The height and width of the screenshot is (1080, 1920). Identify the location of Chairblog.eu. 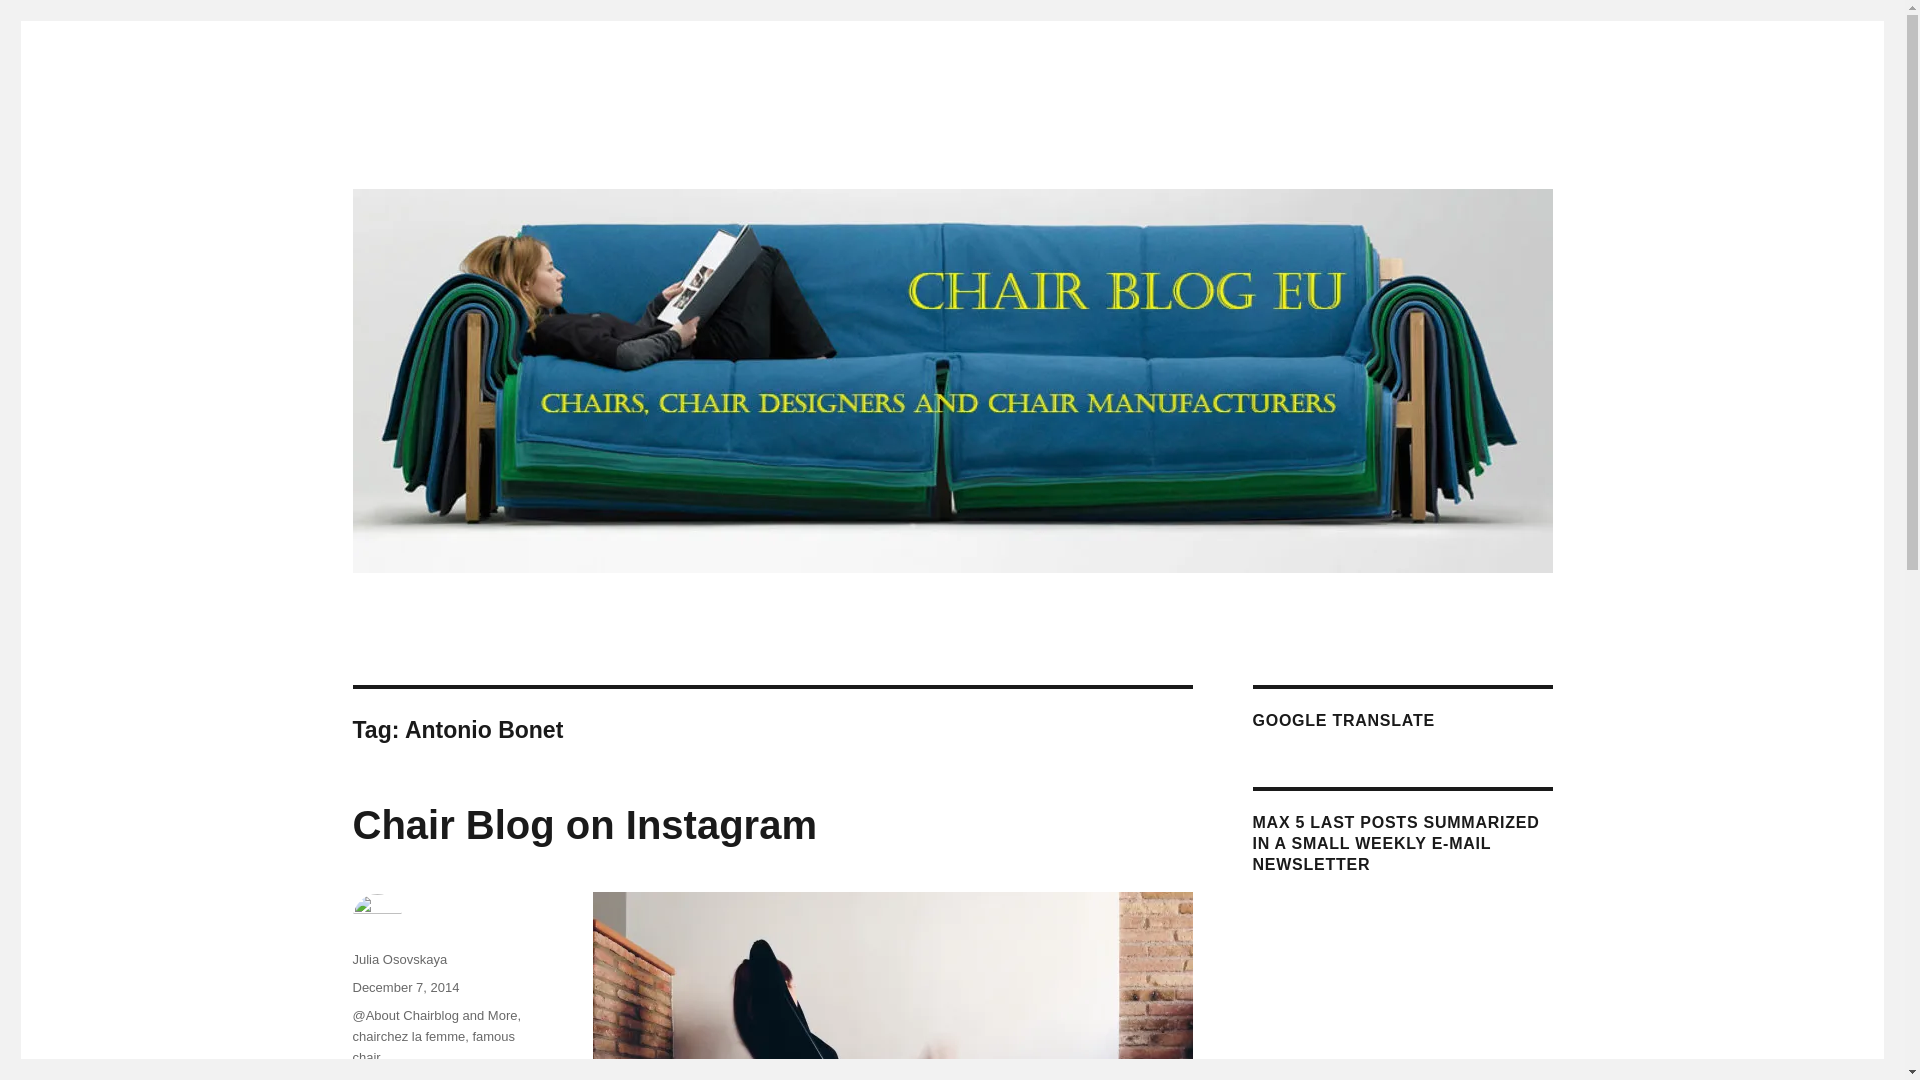
(436, 150).